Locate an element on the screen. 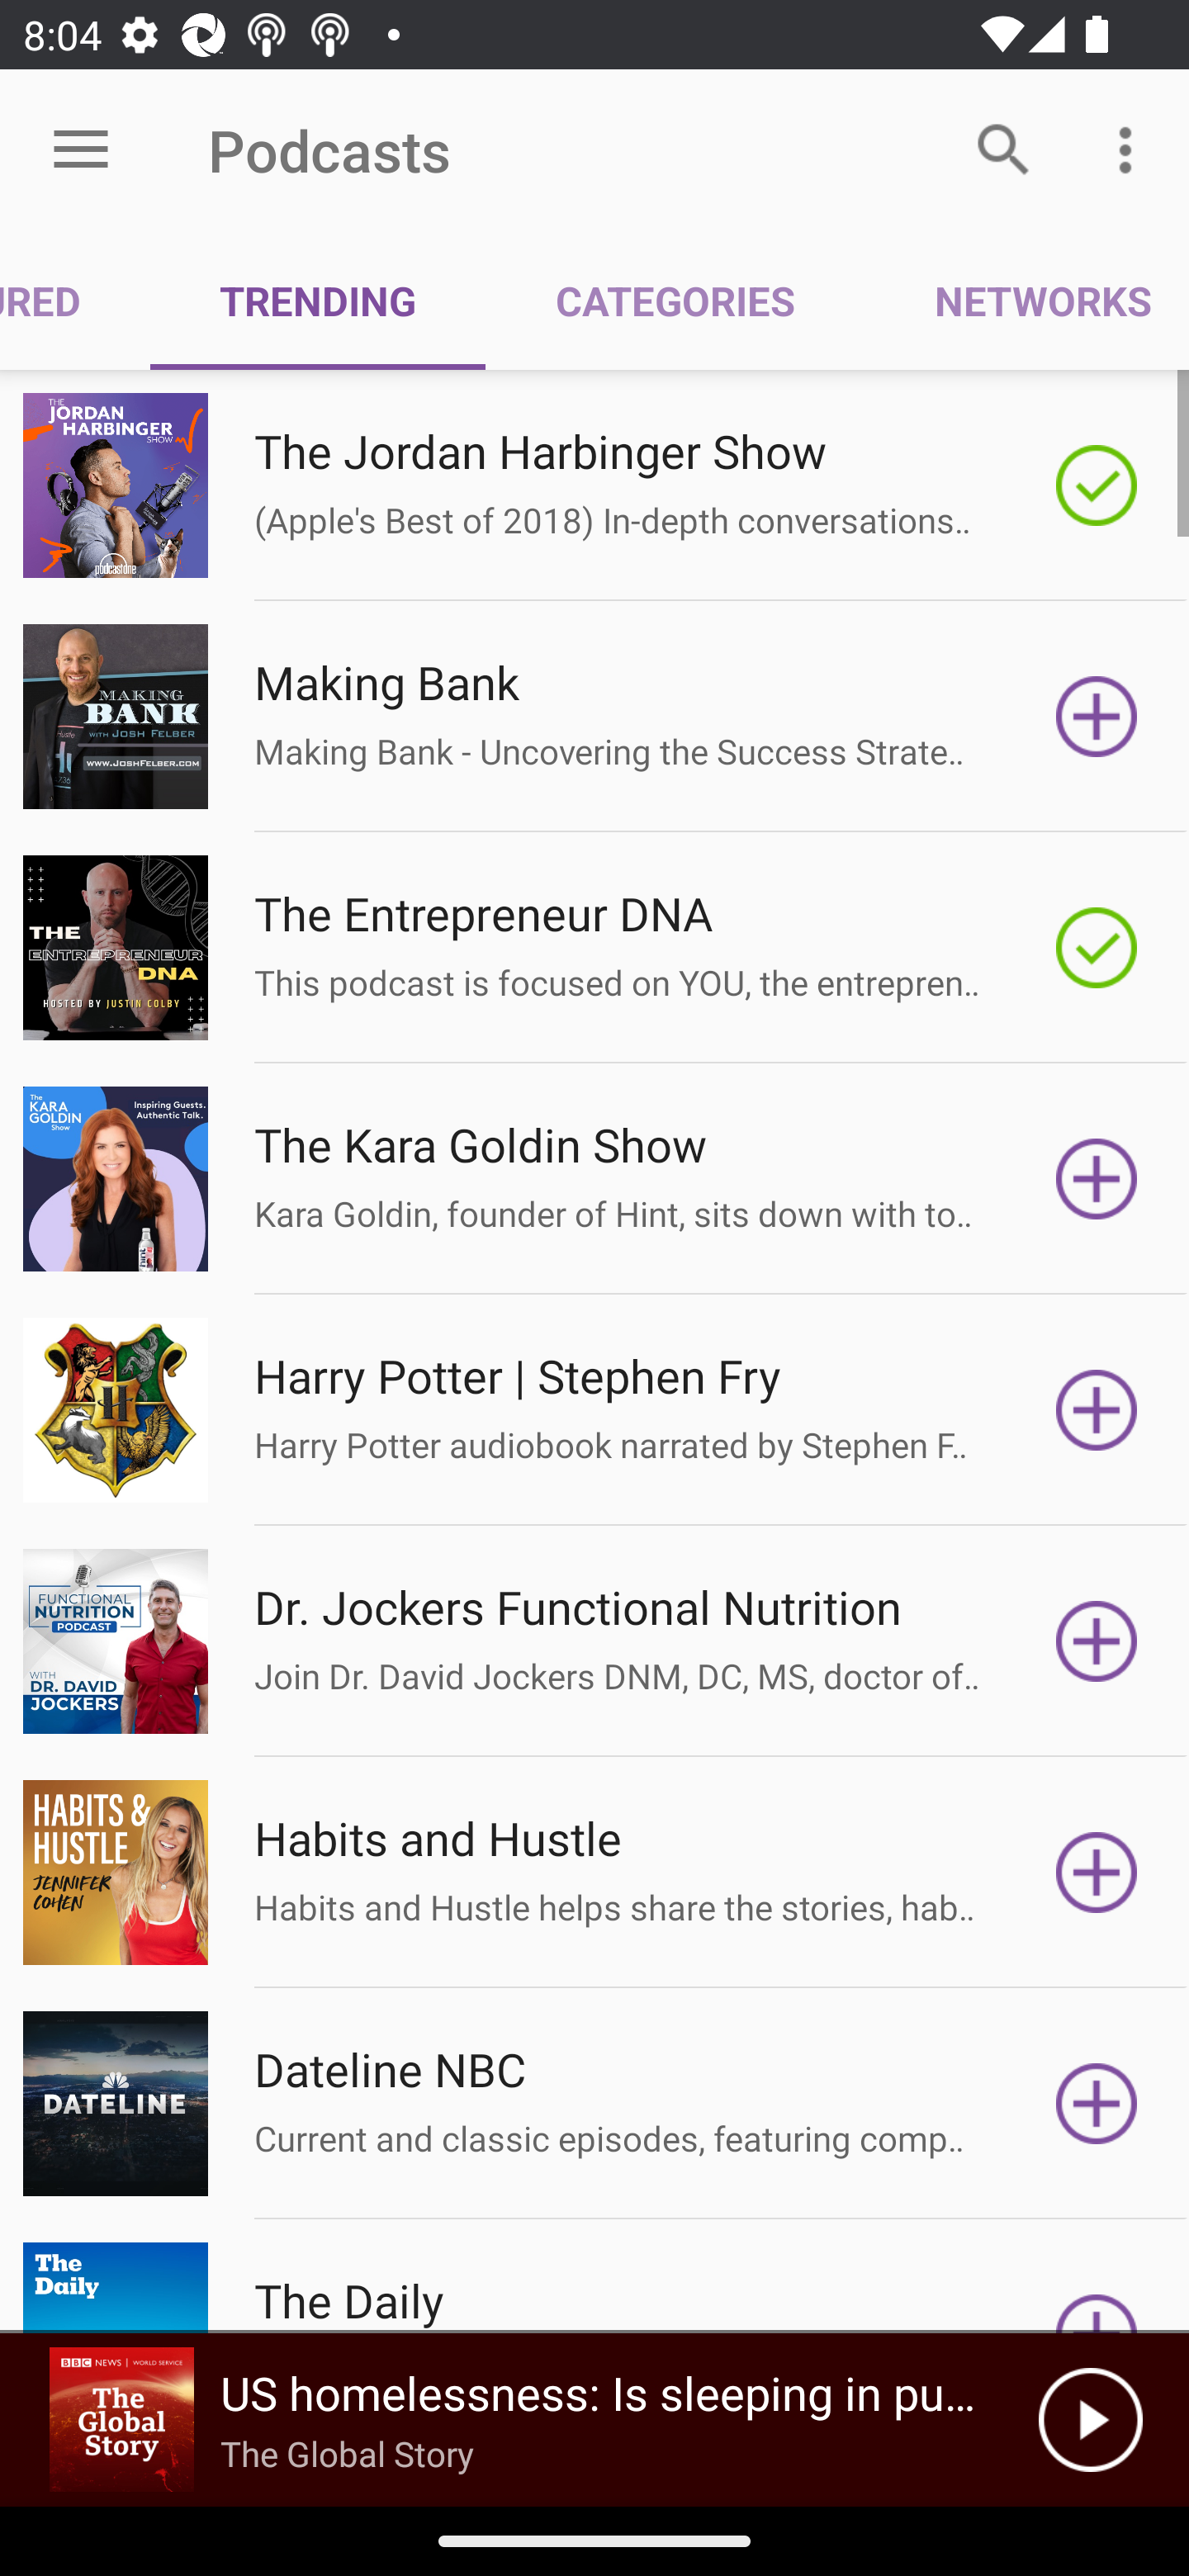 This screenshot has height=2576, width=1189. TRENDING is located at coordinates (317, 301).